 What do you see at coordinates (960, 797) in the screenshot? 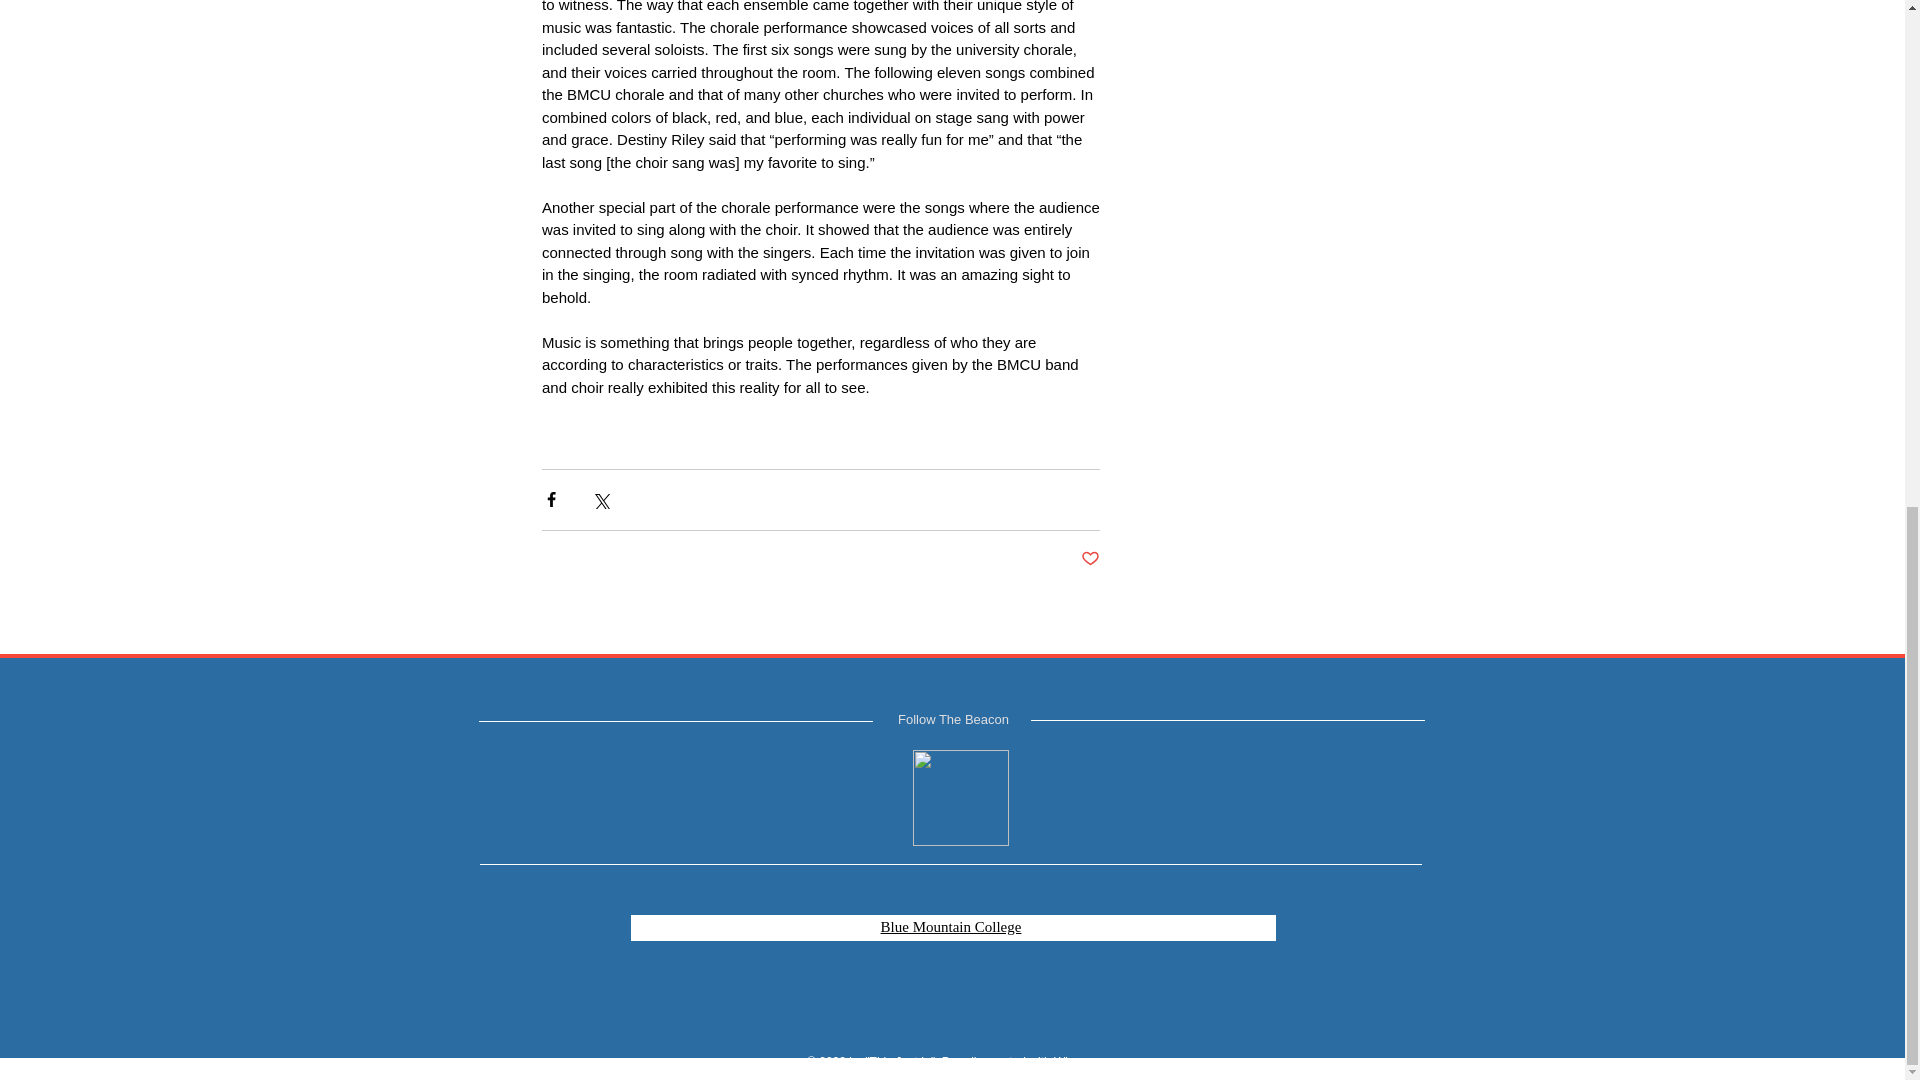
I see `bmcbeaconlogocircle.jpg` at bounding box center [960, 797].